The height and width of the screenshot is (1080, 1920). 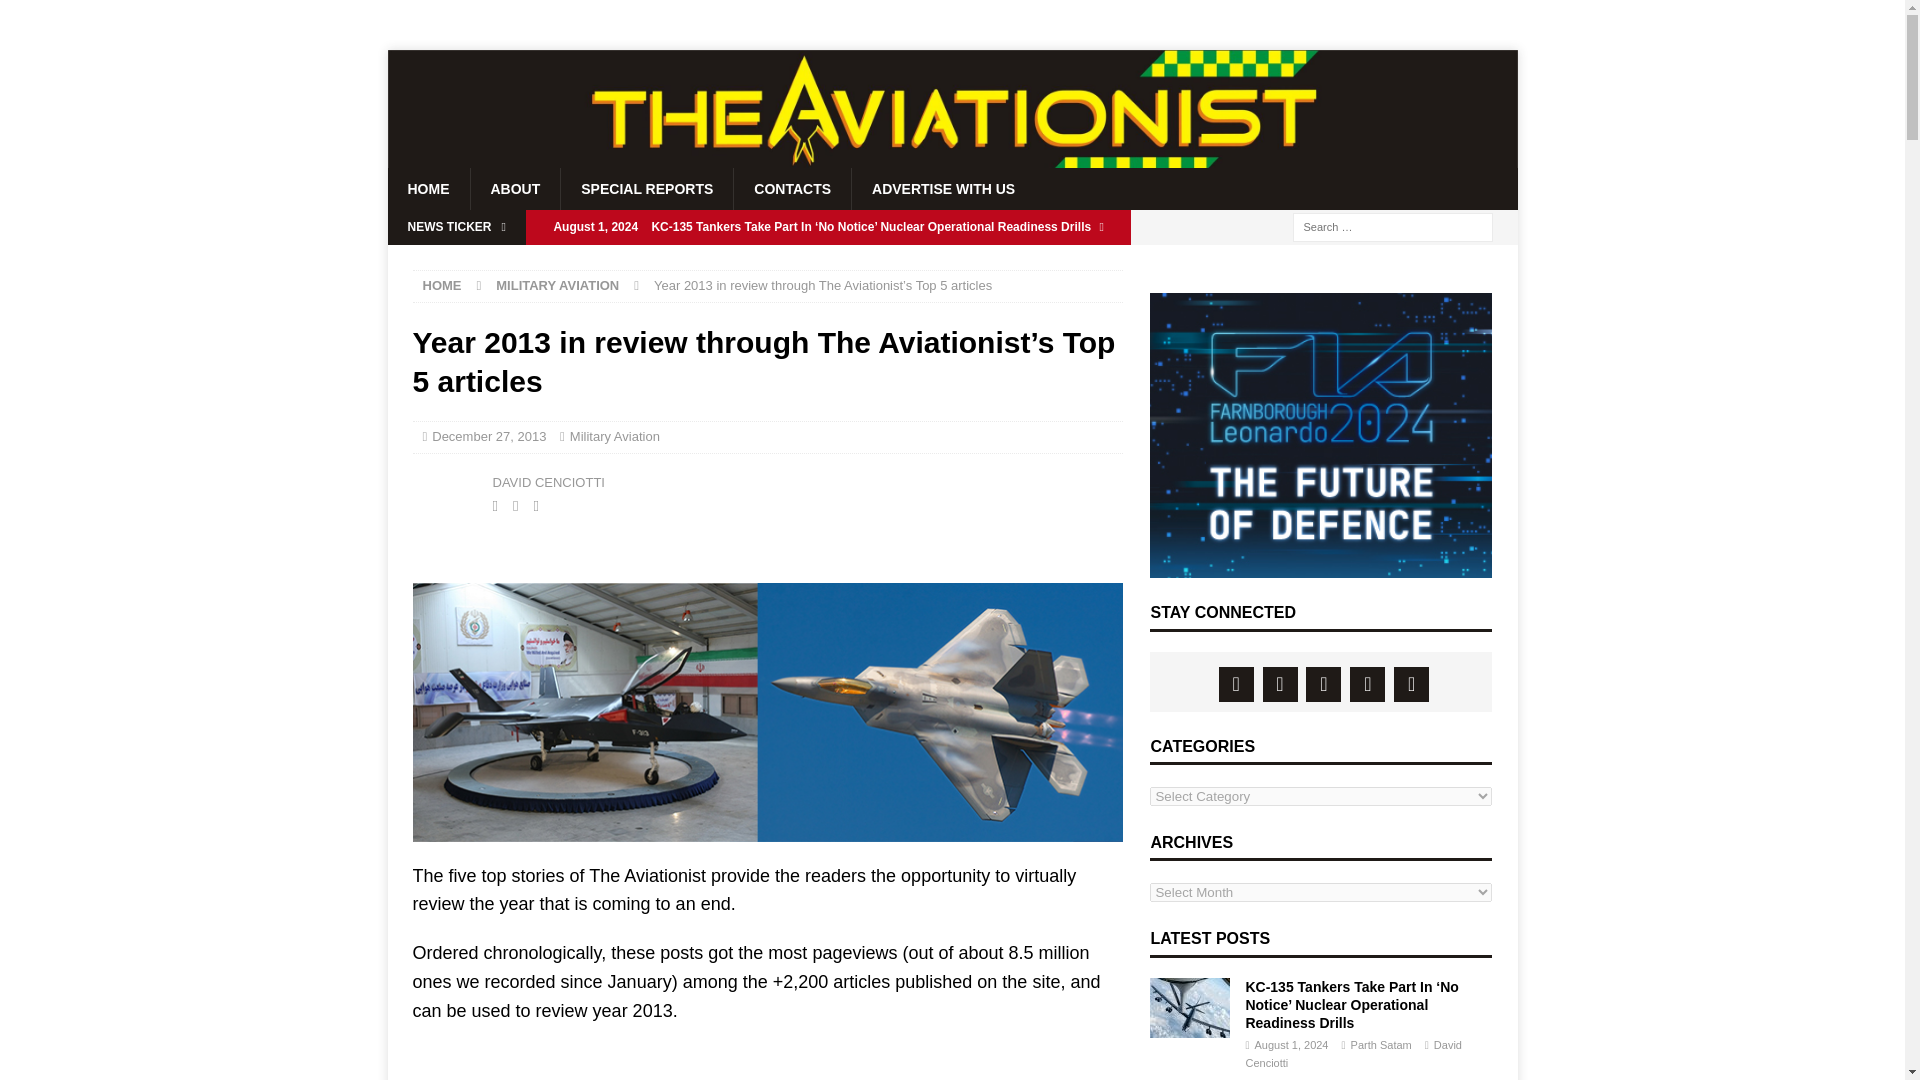 I want to click on The Aviationist, so click(x=952, y=160).